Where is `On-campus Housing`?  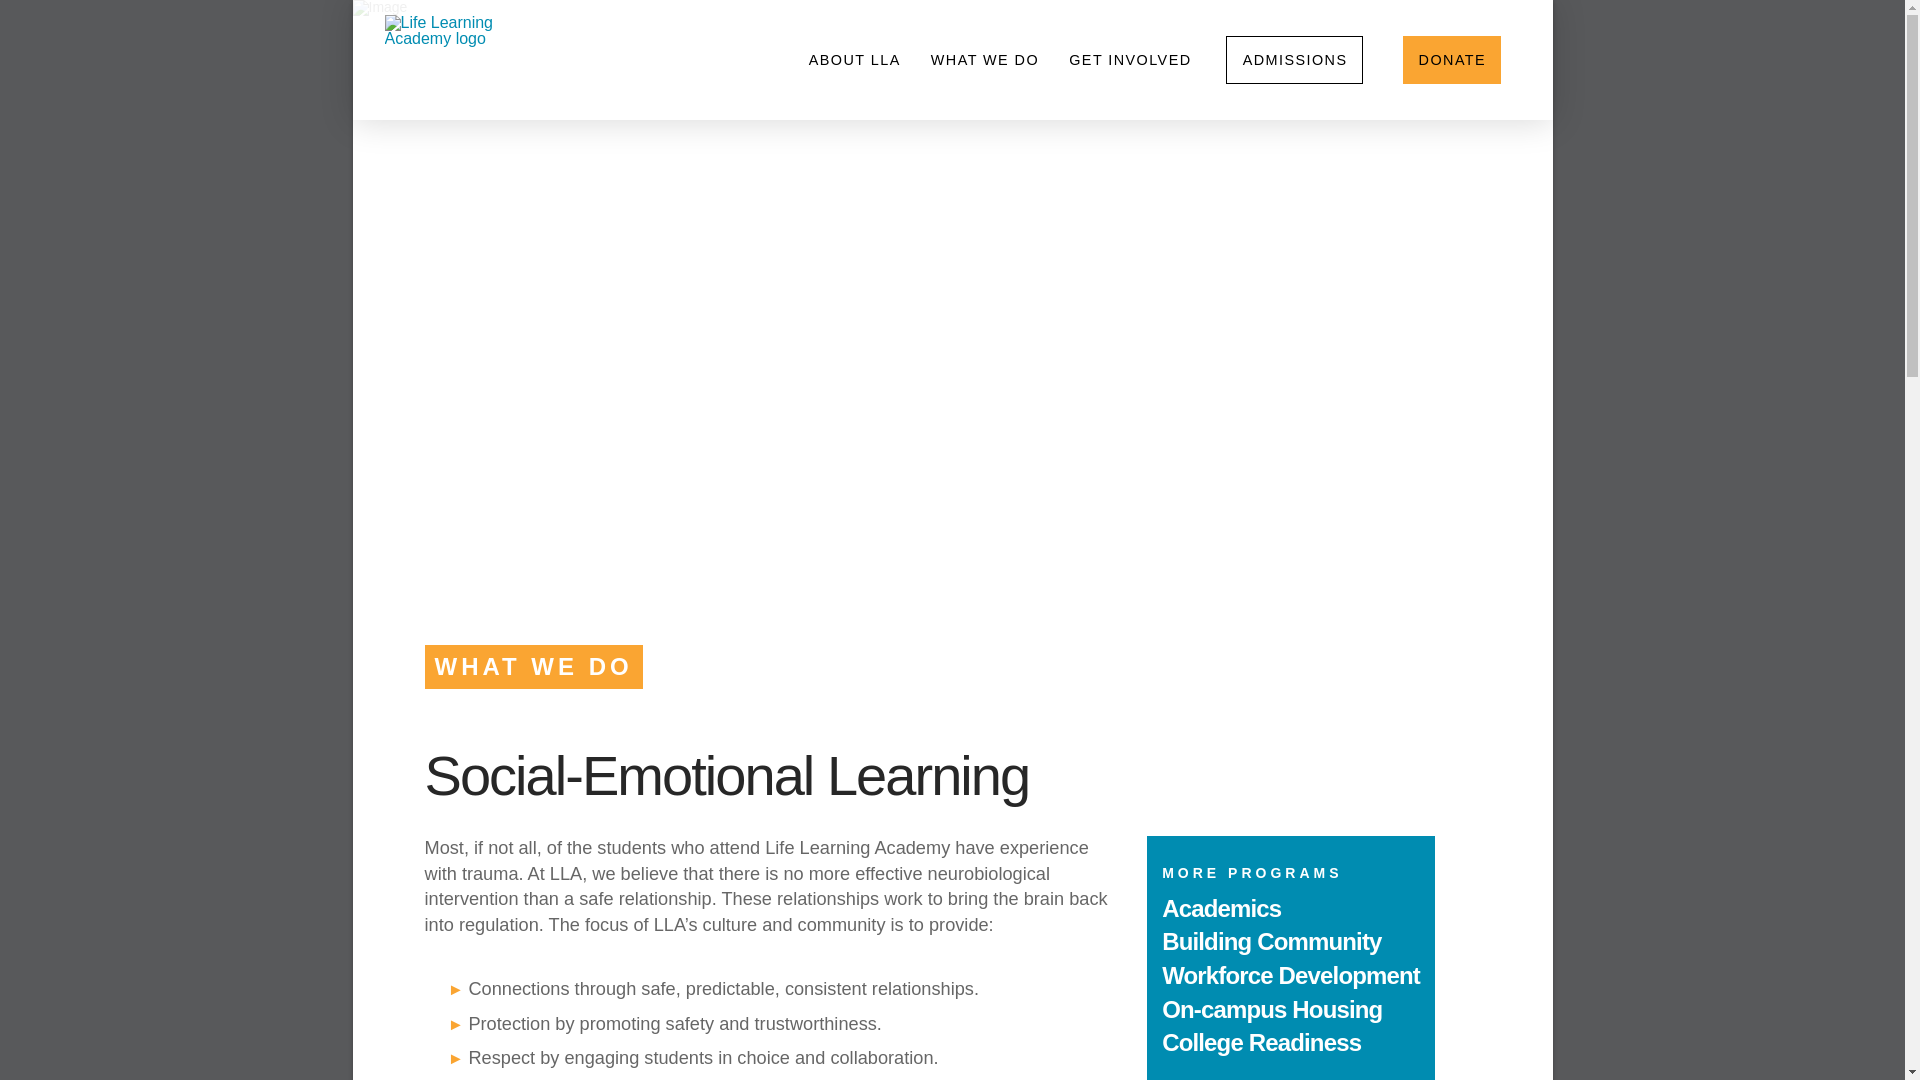
On-campus Housing is located at coordinates (1272, 1008).